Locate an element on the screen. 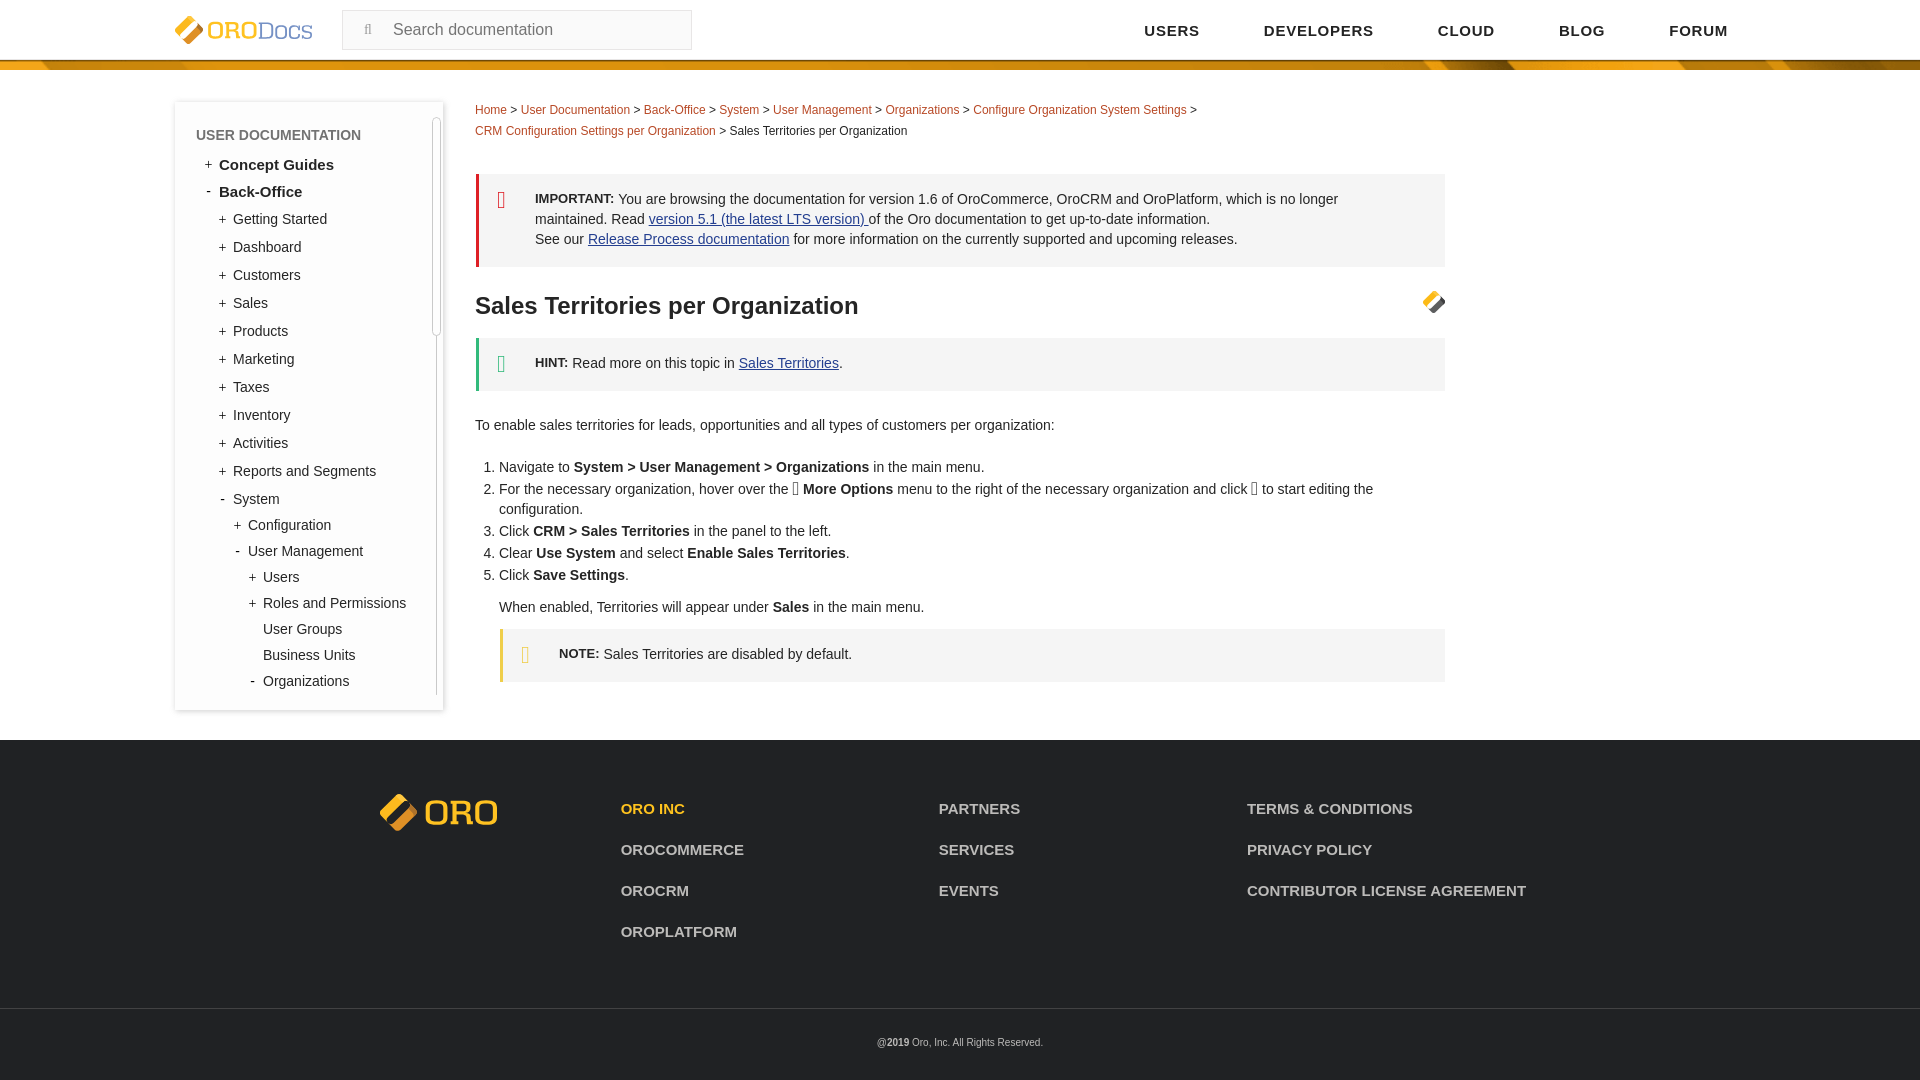 The image size is (1920, 1080). Concept Guides is located at coordinates (310, 164).